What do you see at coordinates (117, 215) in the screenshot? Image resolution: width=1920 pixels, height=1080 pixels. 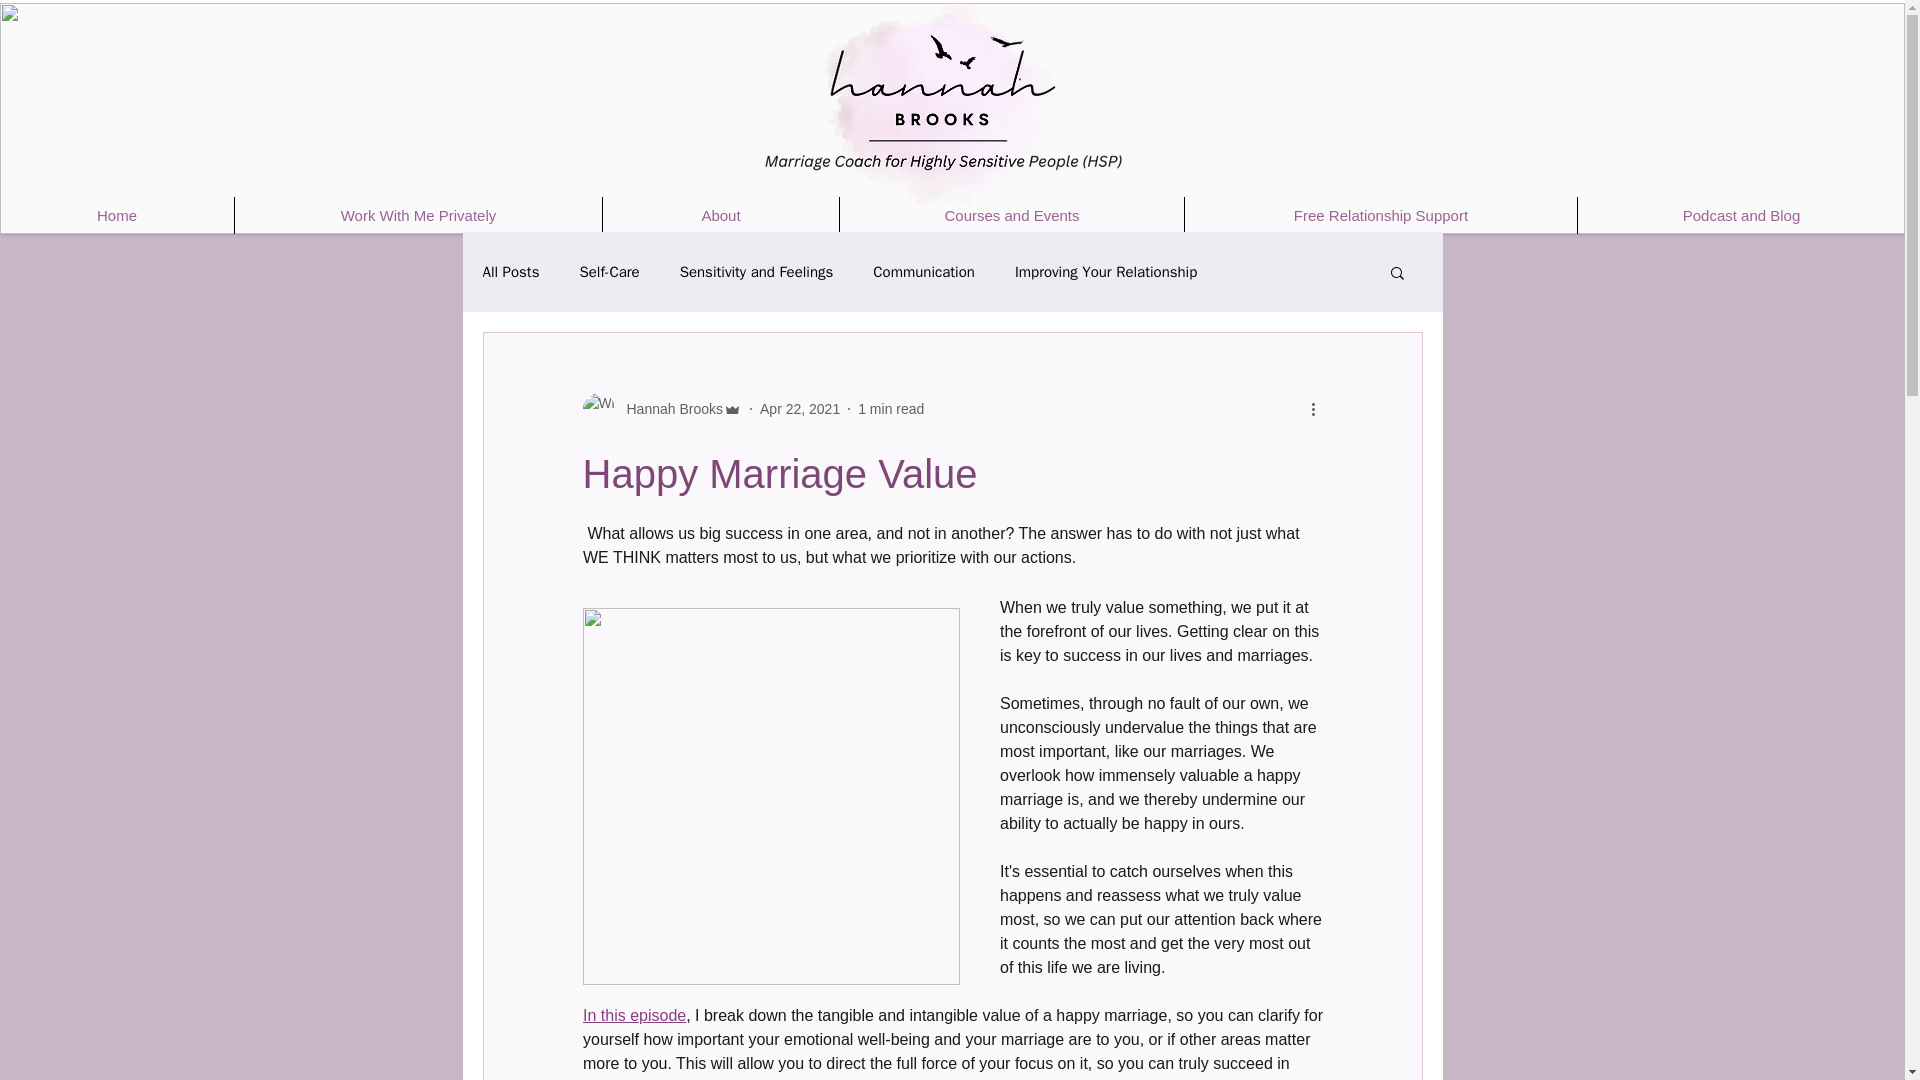 I see `Home` at bounding box center [117, 215].